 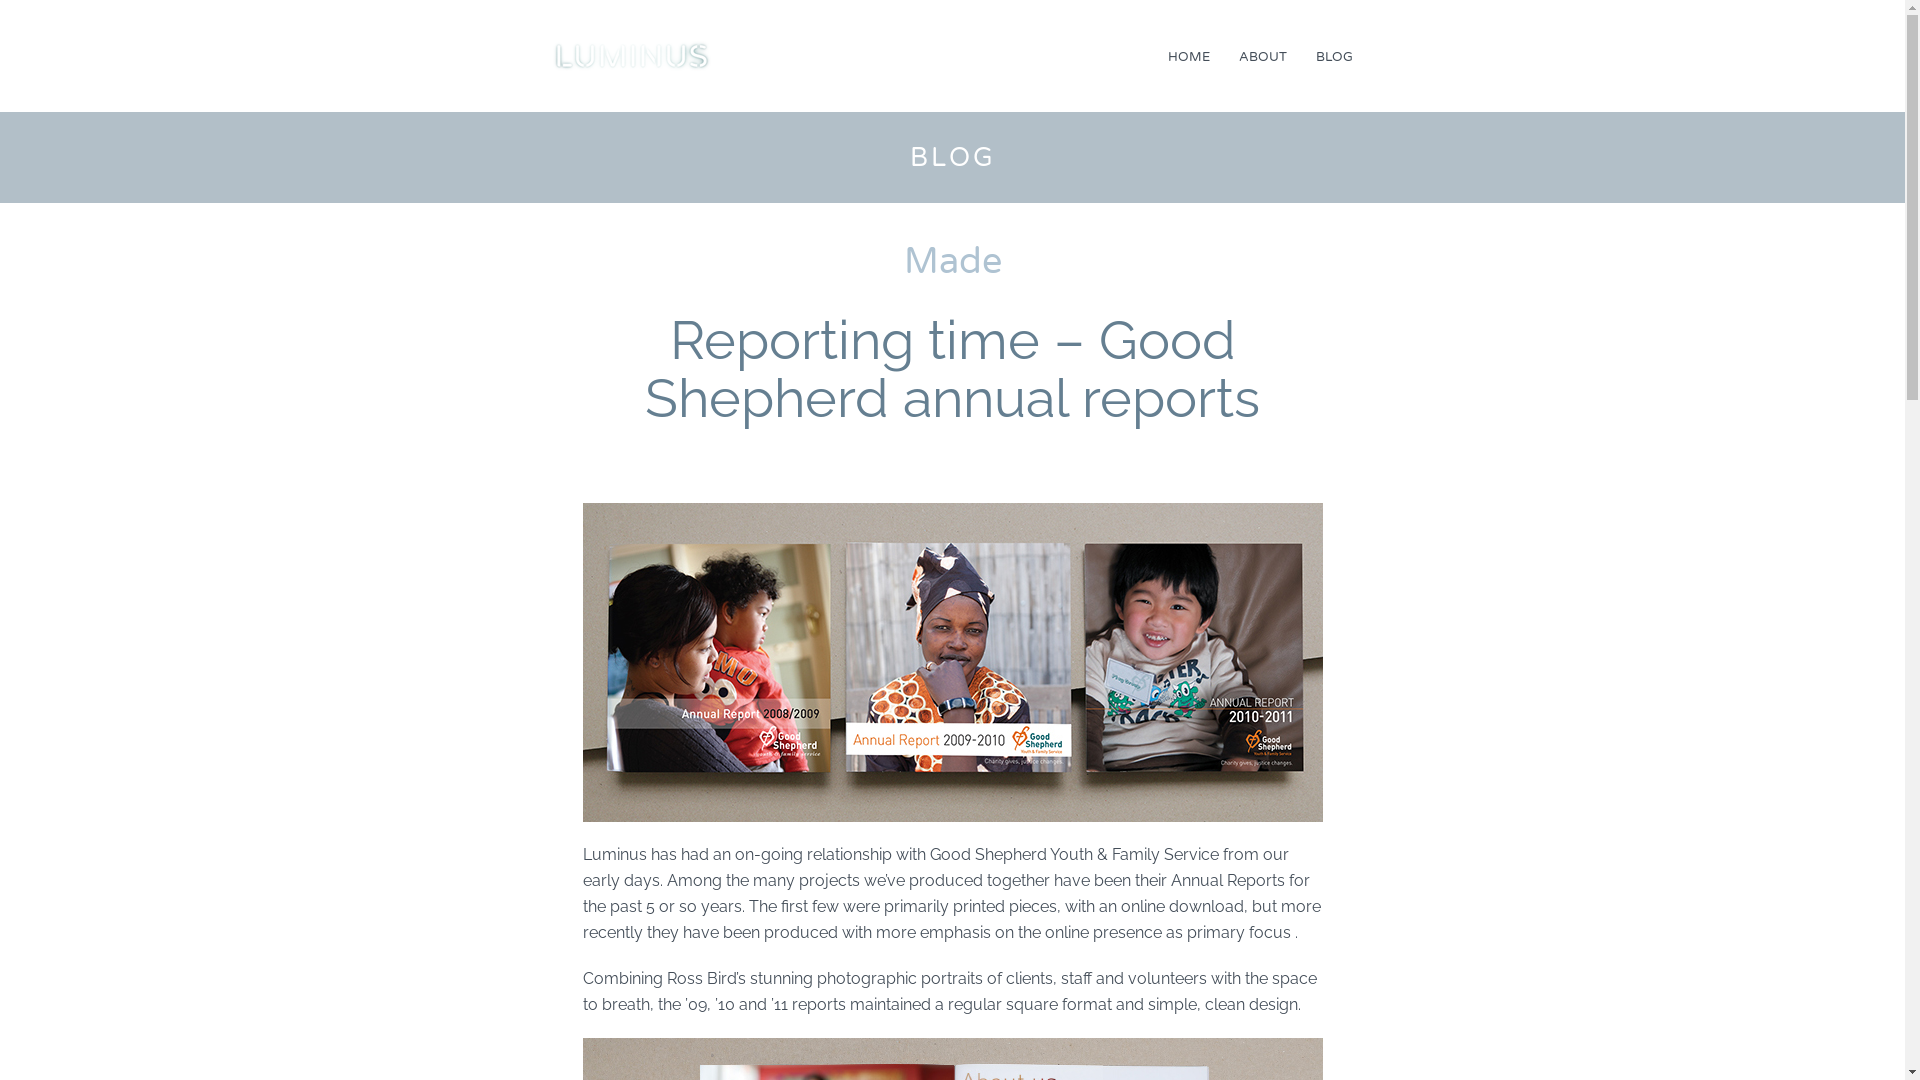 I want to click on ABOUT, so click(x=1262, y=58).